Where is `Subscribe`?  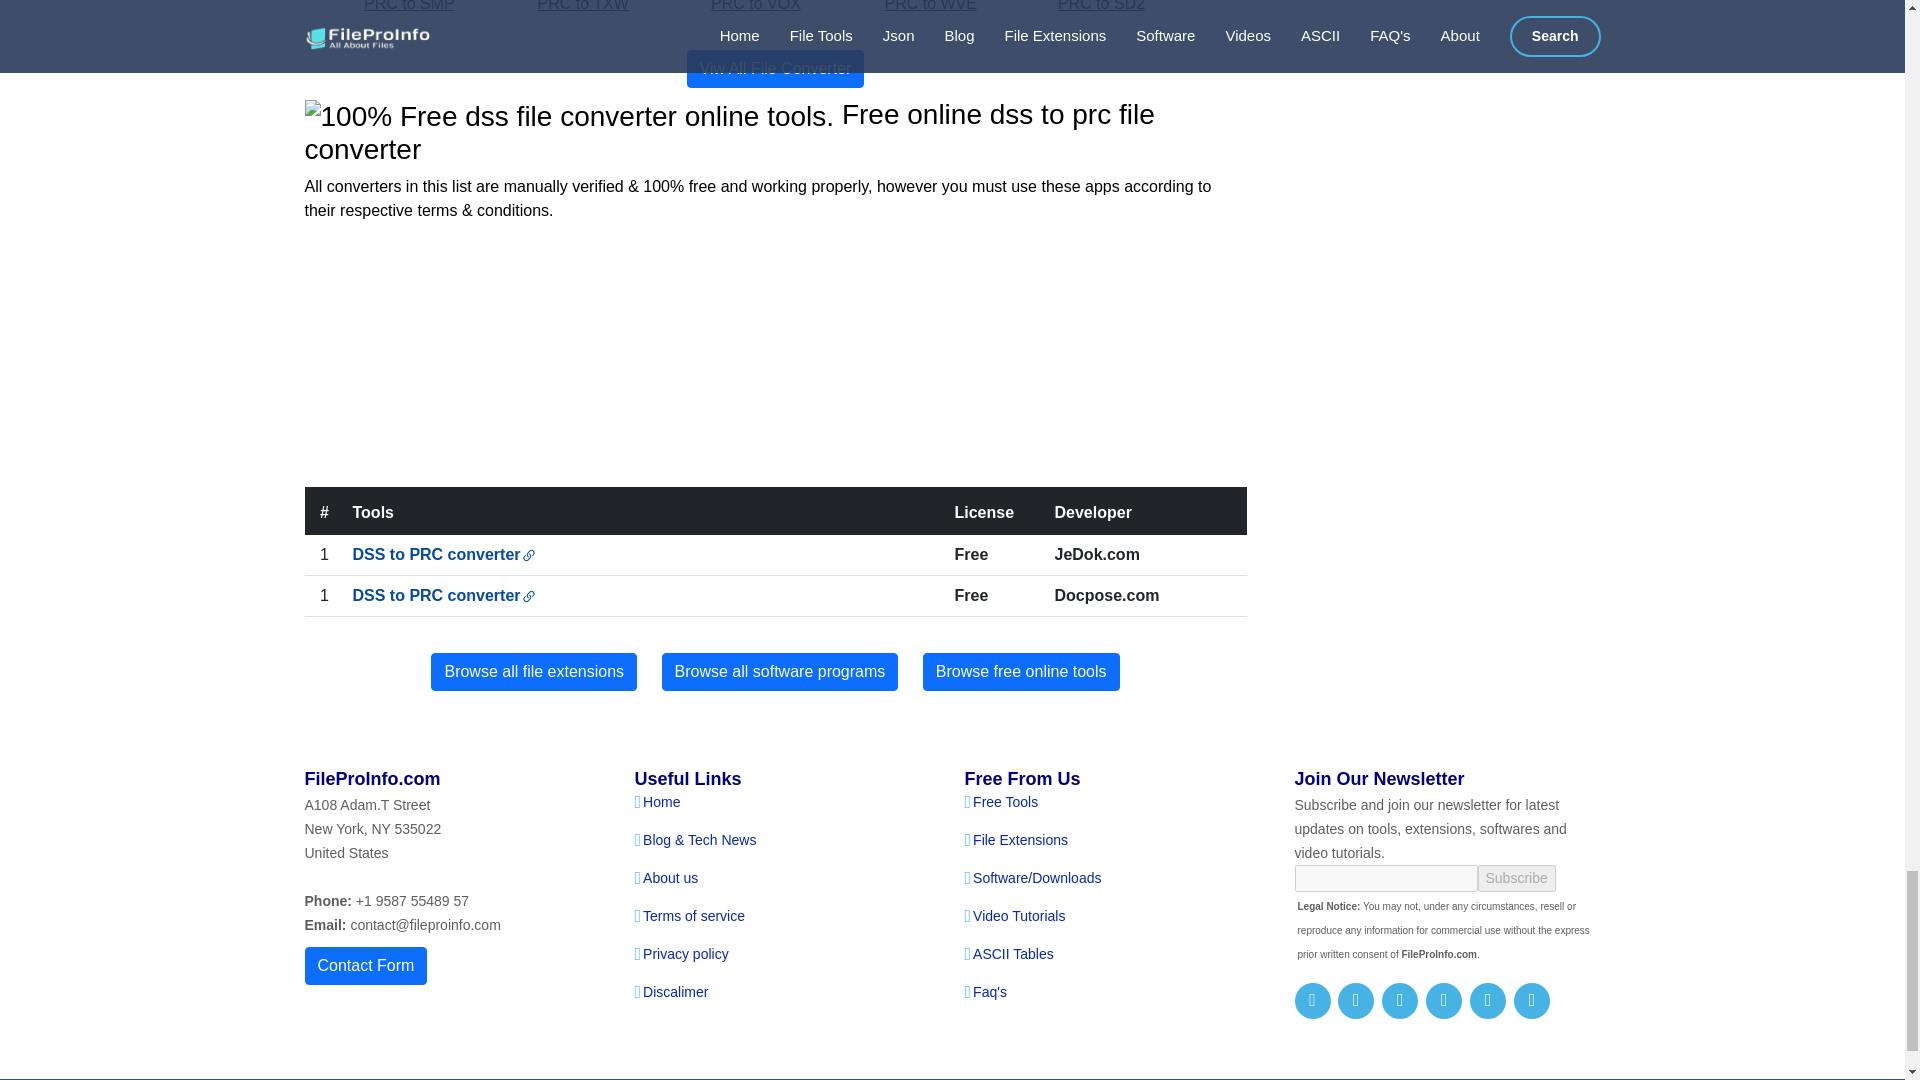 Subscribe is located at coordinates (1516, 878).